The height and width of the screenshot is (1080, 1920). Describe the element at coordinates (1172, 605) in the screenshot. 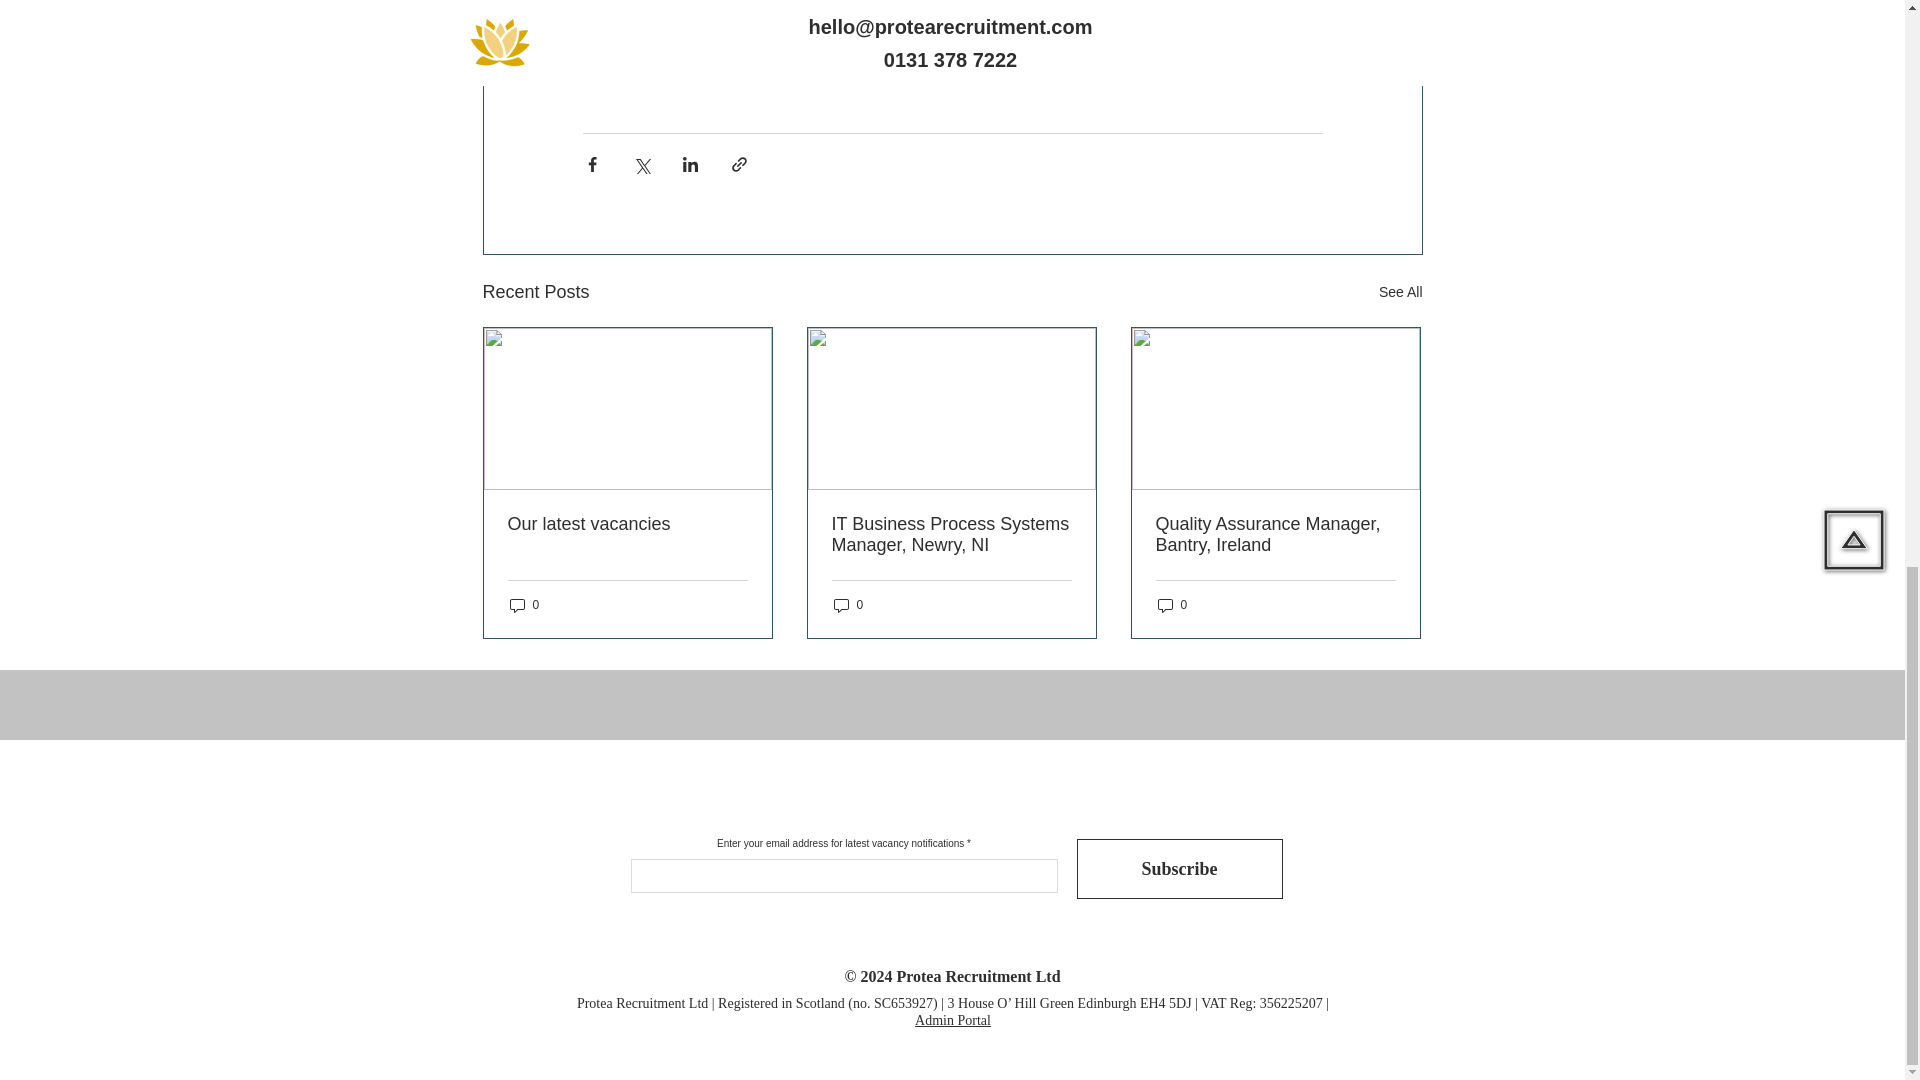

I see `0` at that location.